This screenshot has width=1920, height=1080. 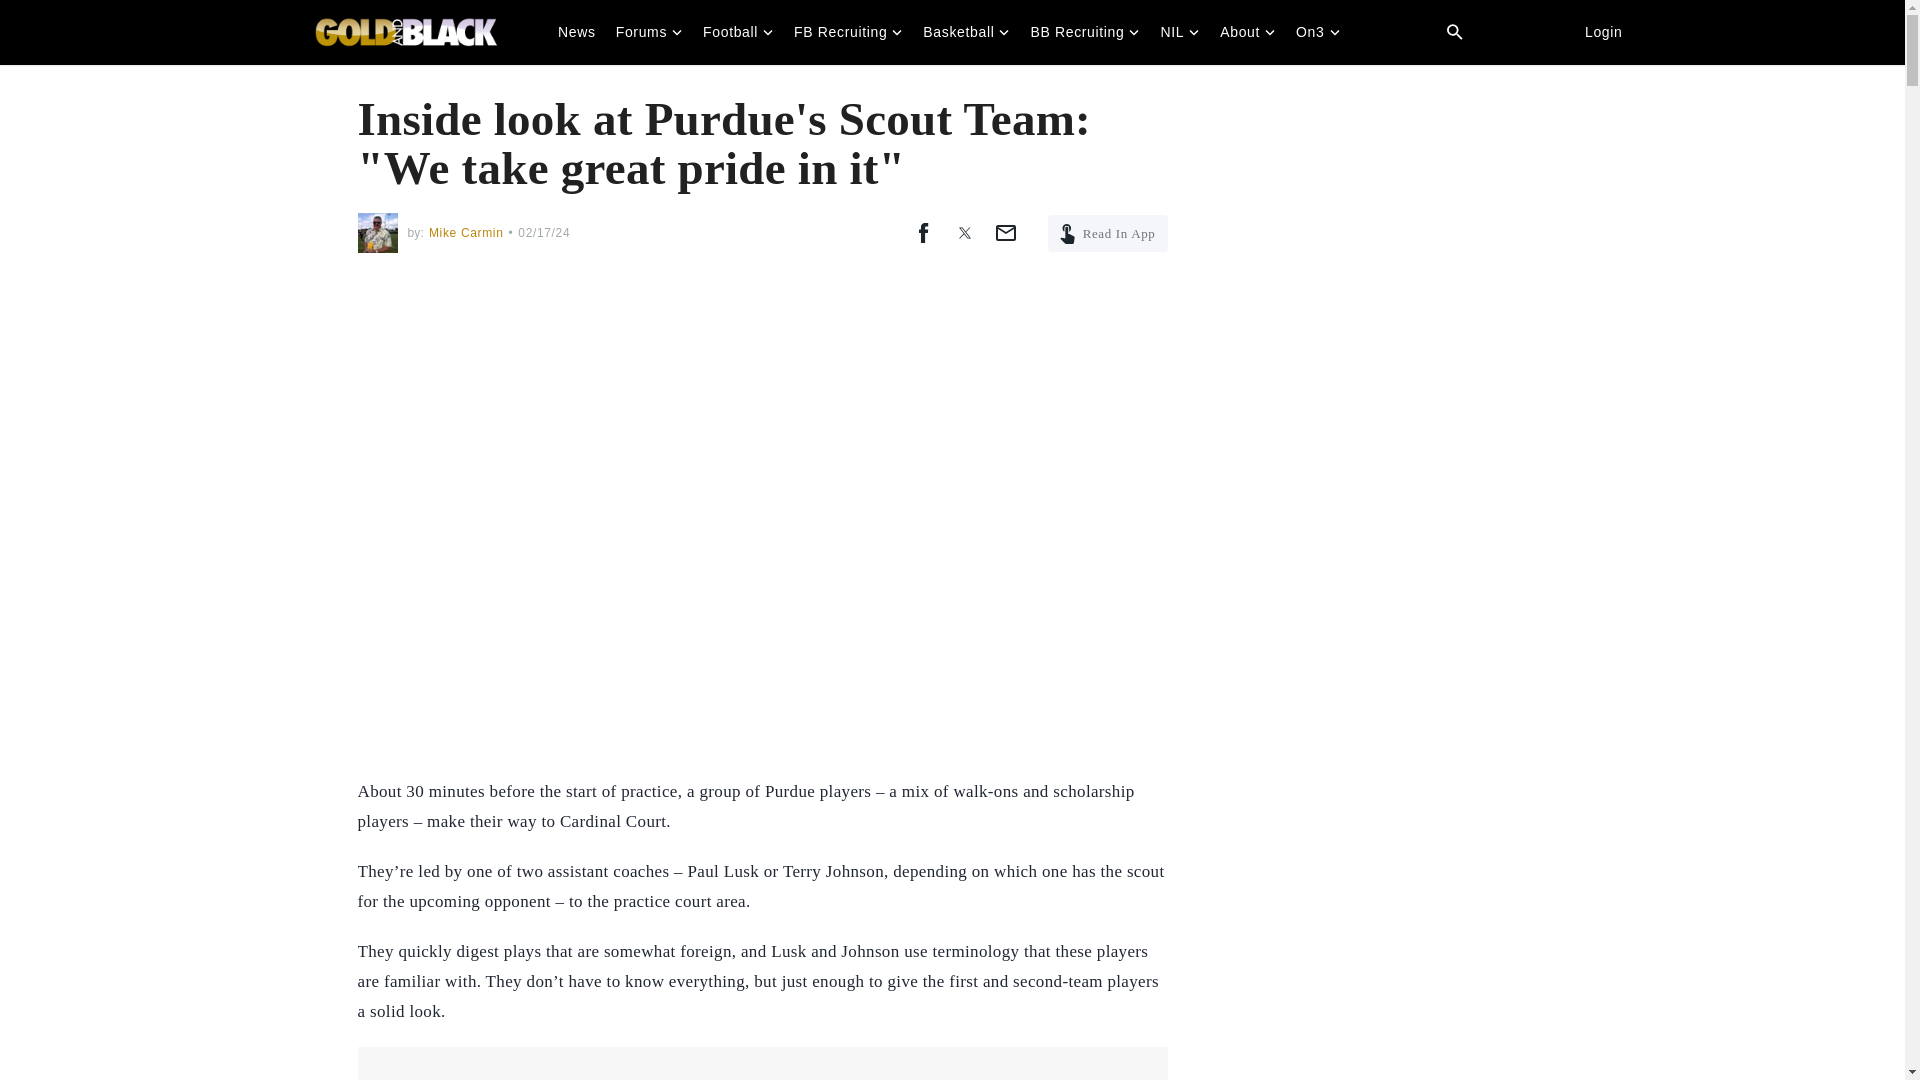 I want to click on BB Recruiting, so click(x=1084, y=32).